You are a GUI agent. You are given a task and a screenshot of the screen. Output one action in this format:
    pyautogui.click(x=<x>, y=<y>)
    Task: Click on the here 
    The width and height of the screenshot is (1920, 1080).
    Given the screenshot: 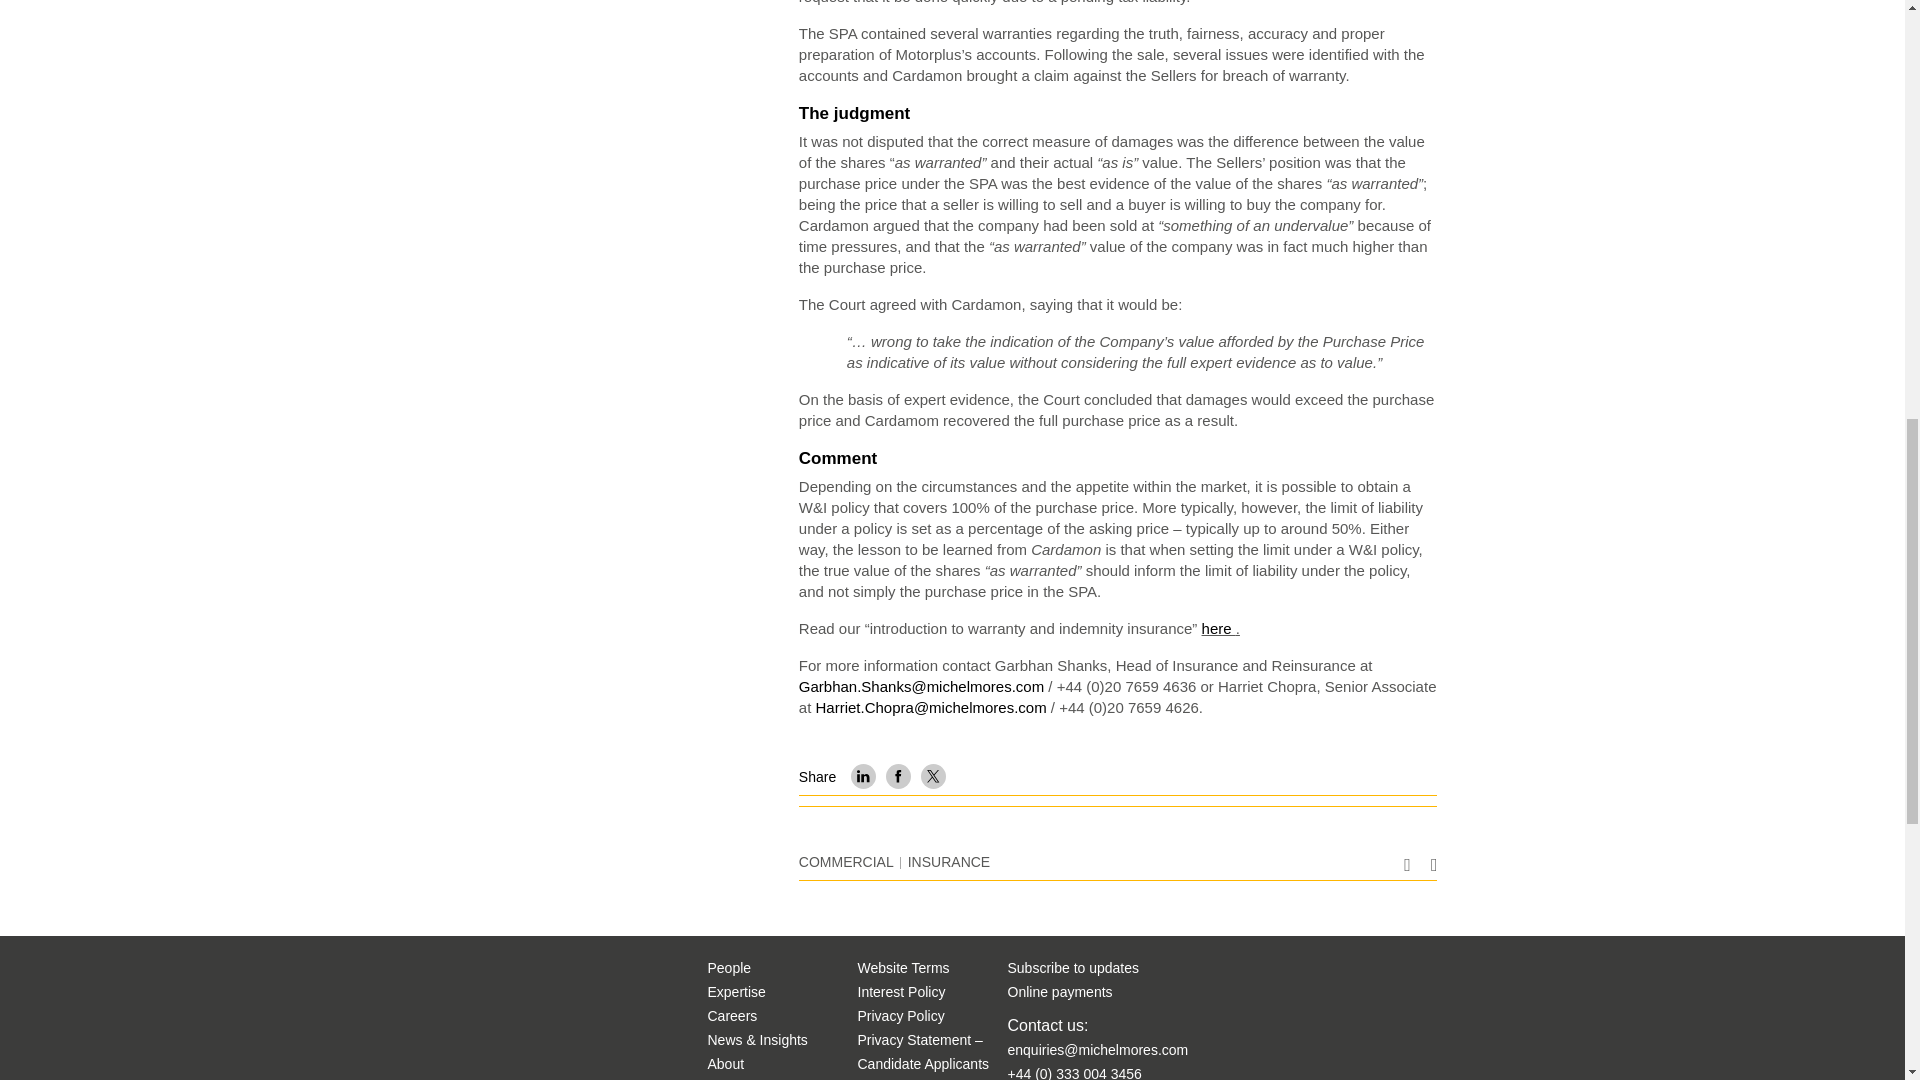 What is the action you would take?
    pyautogui.click(x=1218, y=628)
    